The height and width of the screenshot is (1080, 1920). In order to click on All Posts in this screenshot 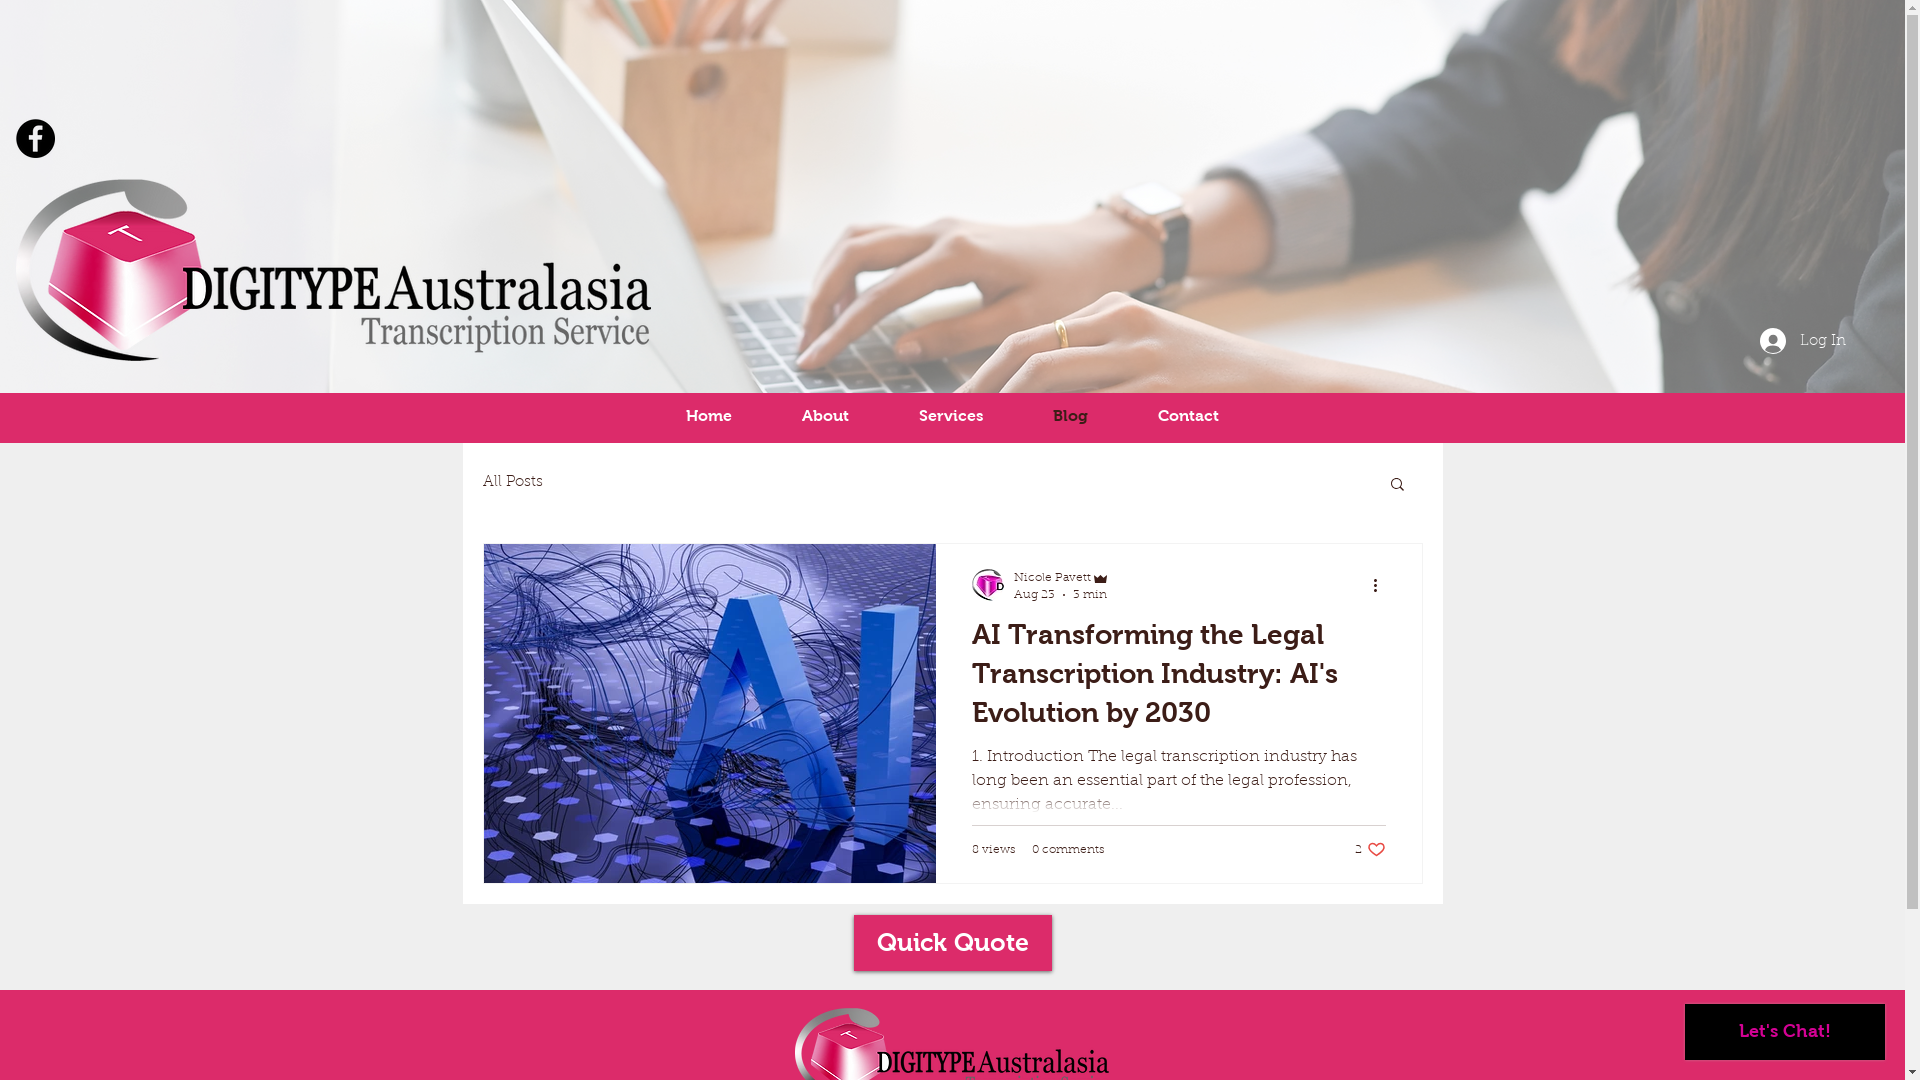, I will do `click(512, 483)`.